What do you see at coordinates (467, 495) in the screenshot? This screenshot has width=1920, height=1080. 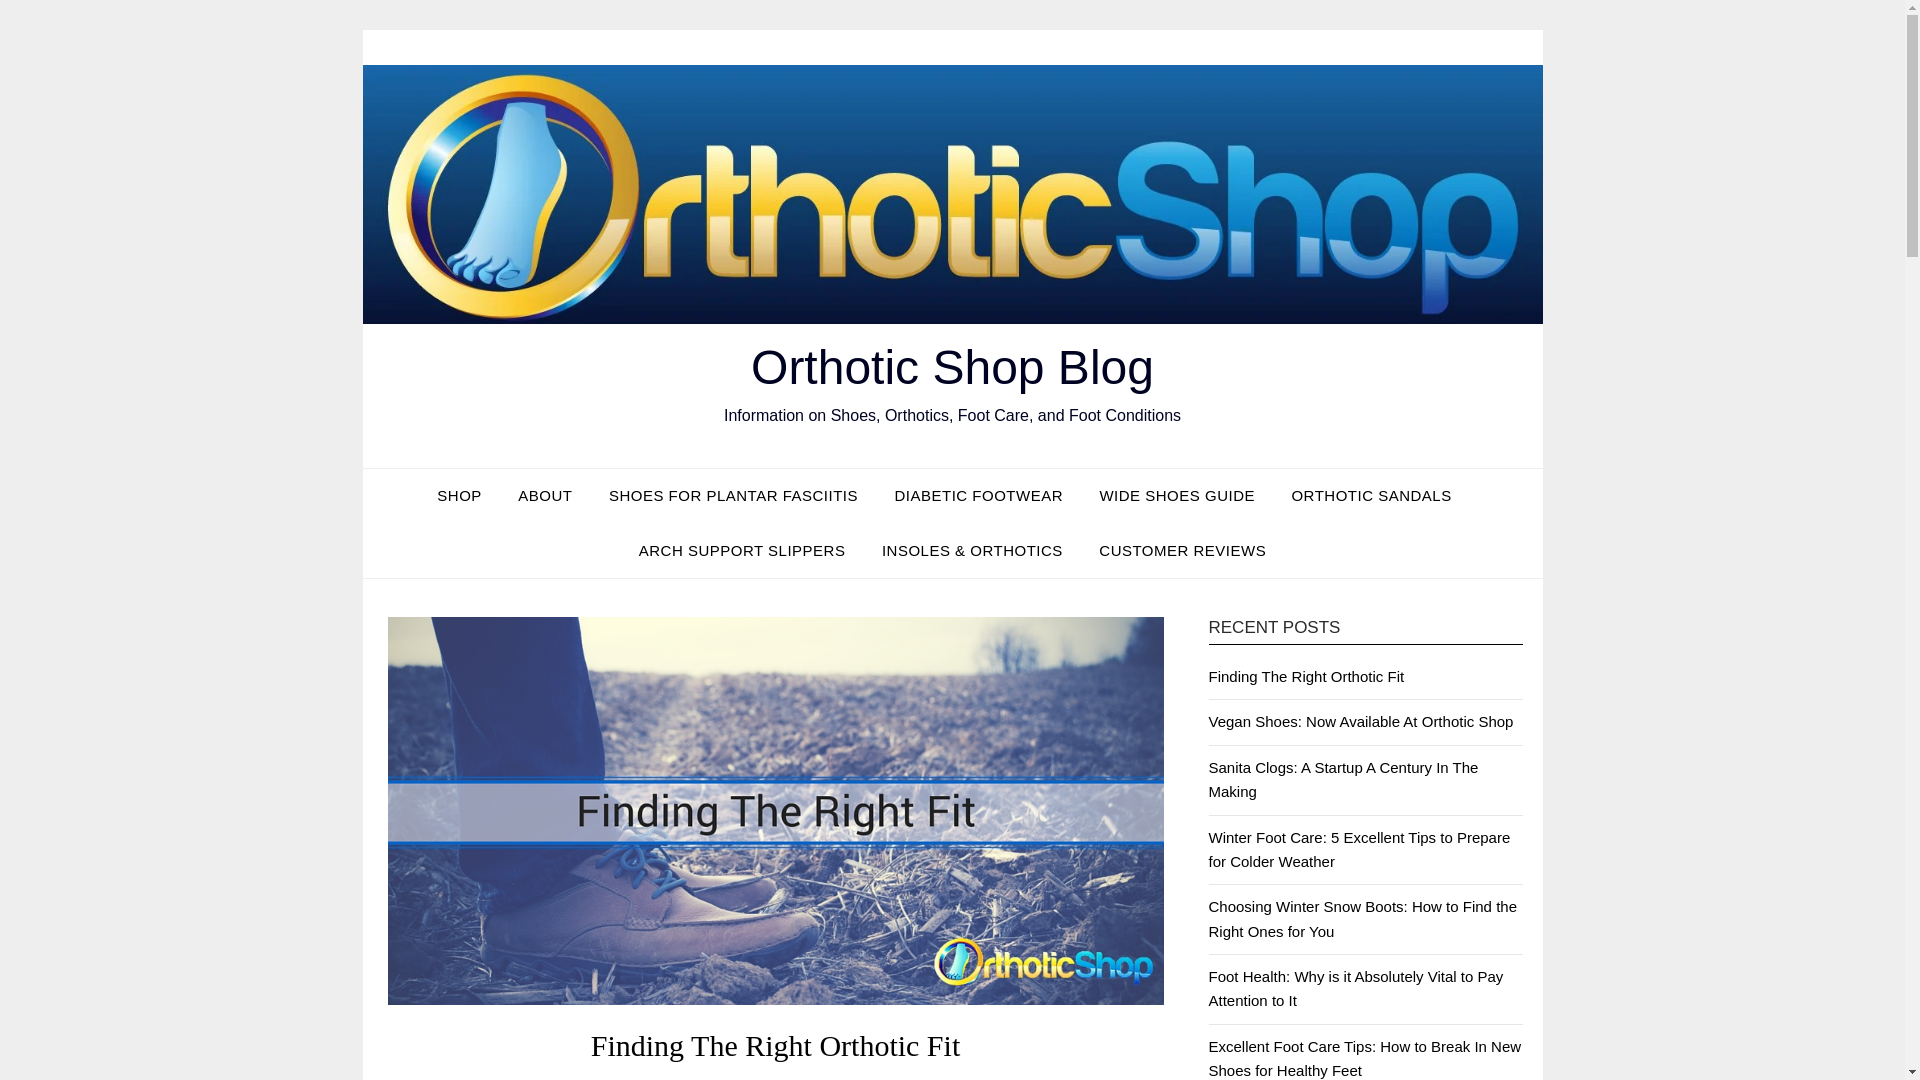 I see `Orthotic Shop Storefront` at bounding box center [467, 495].